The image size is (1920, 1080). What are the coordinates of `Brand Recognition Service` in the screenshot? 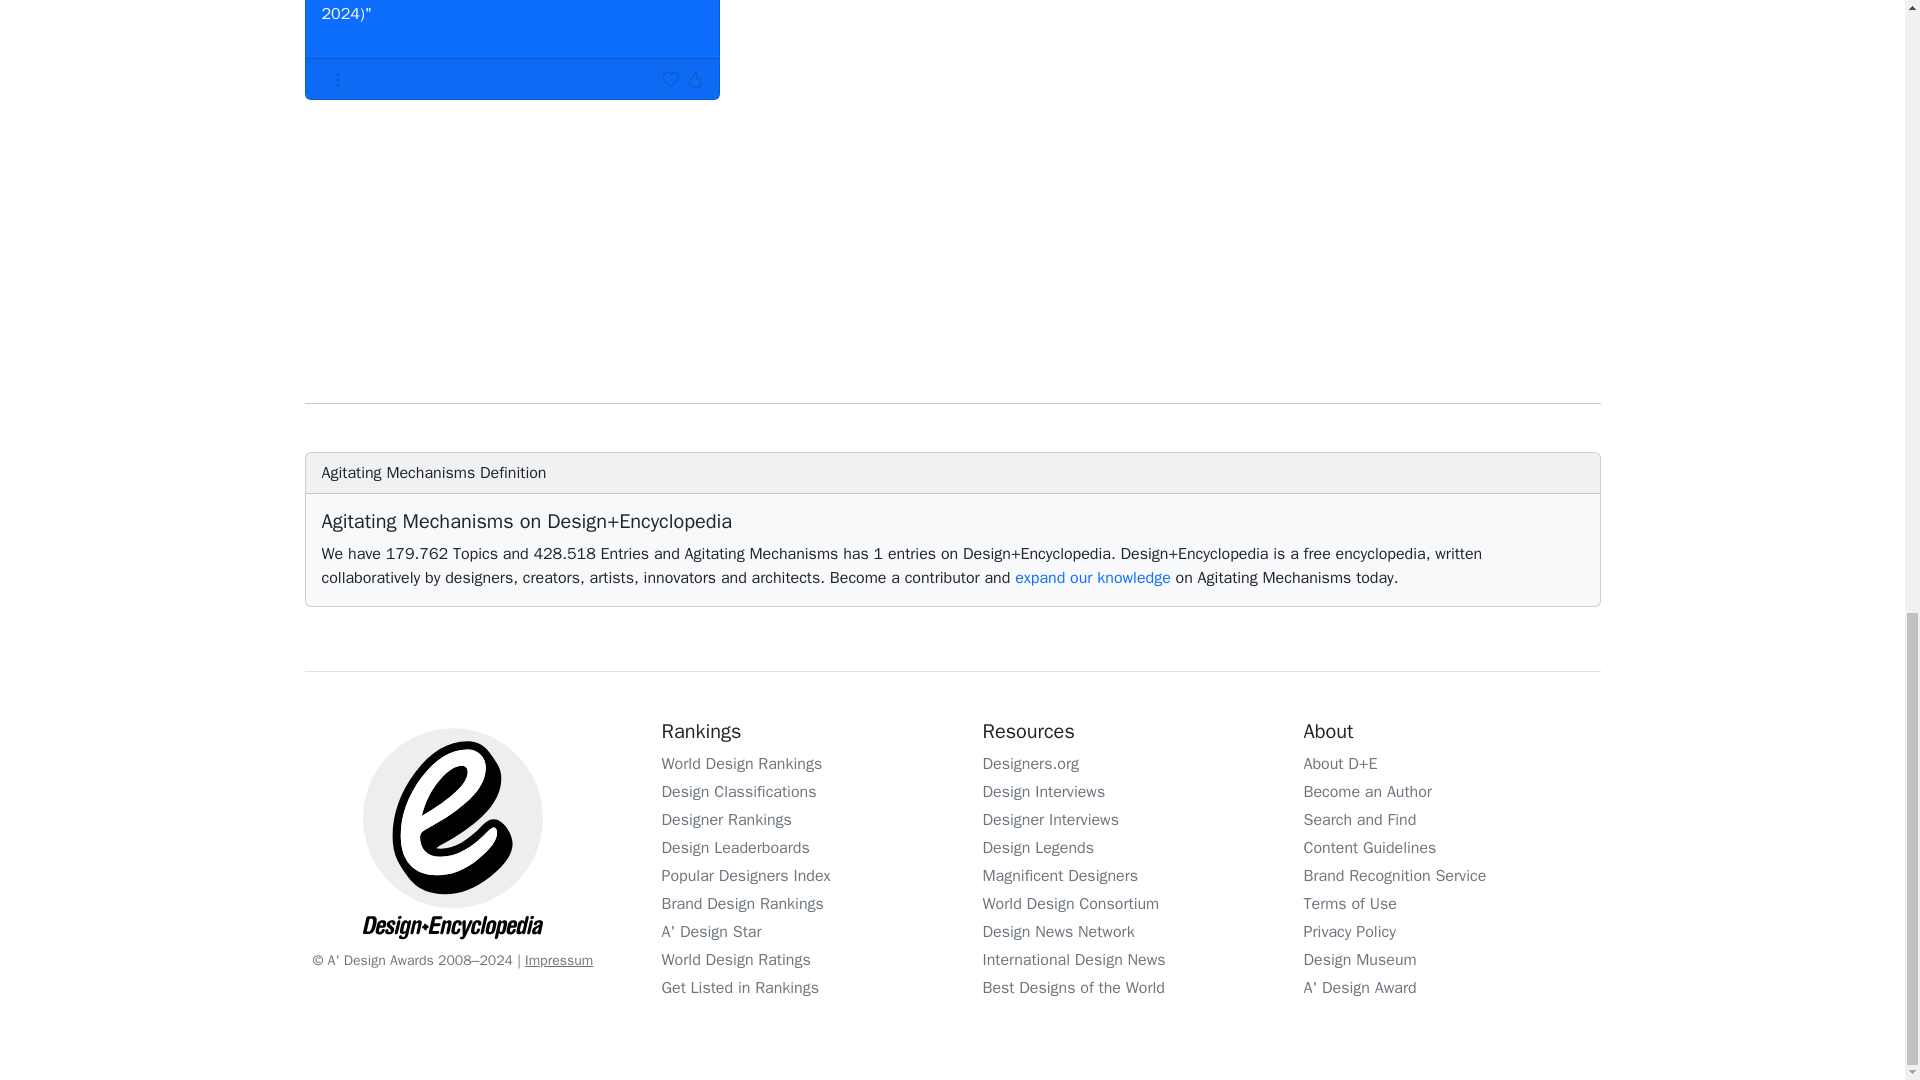 It's located at (1394, 876).